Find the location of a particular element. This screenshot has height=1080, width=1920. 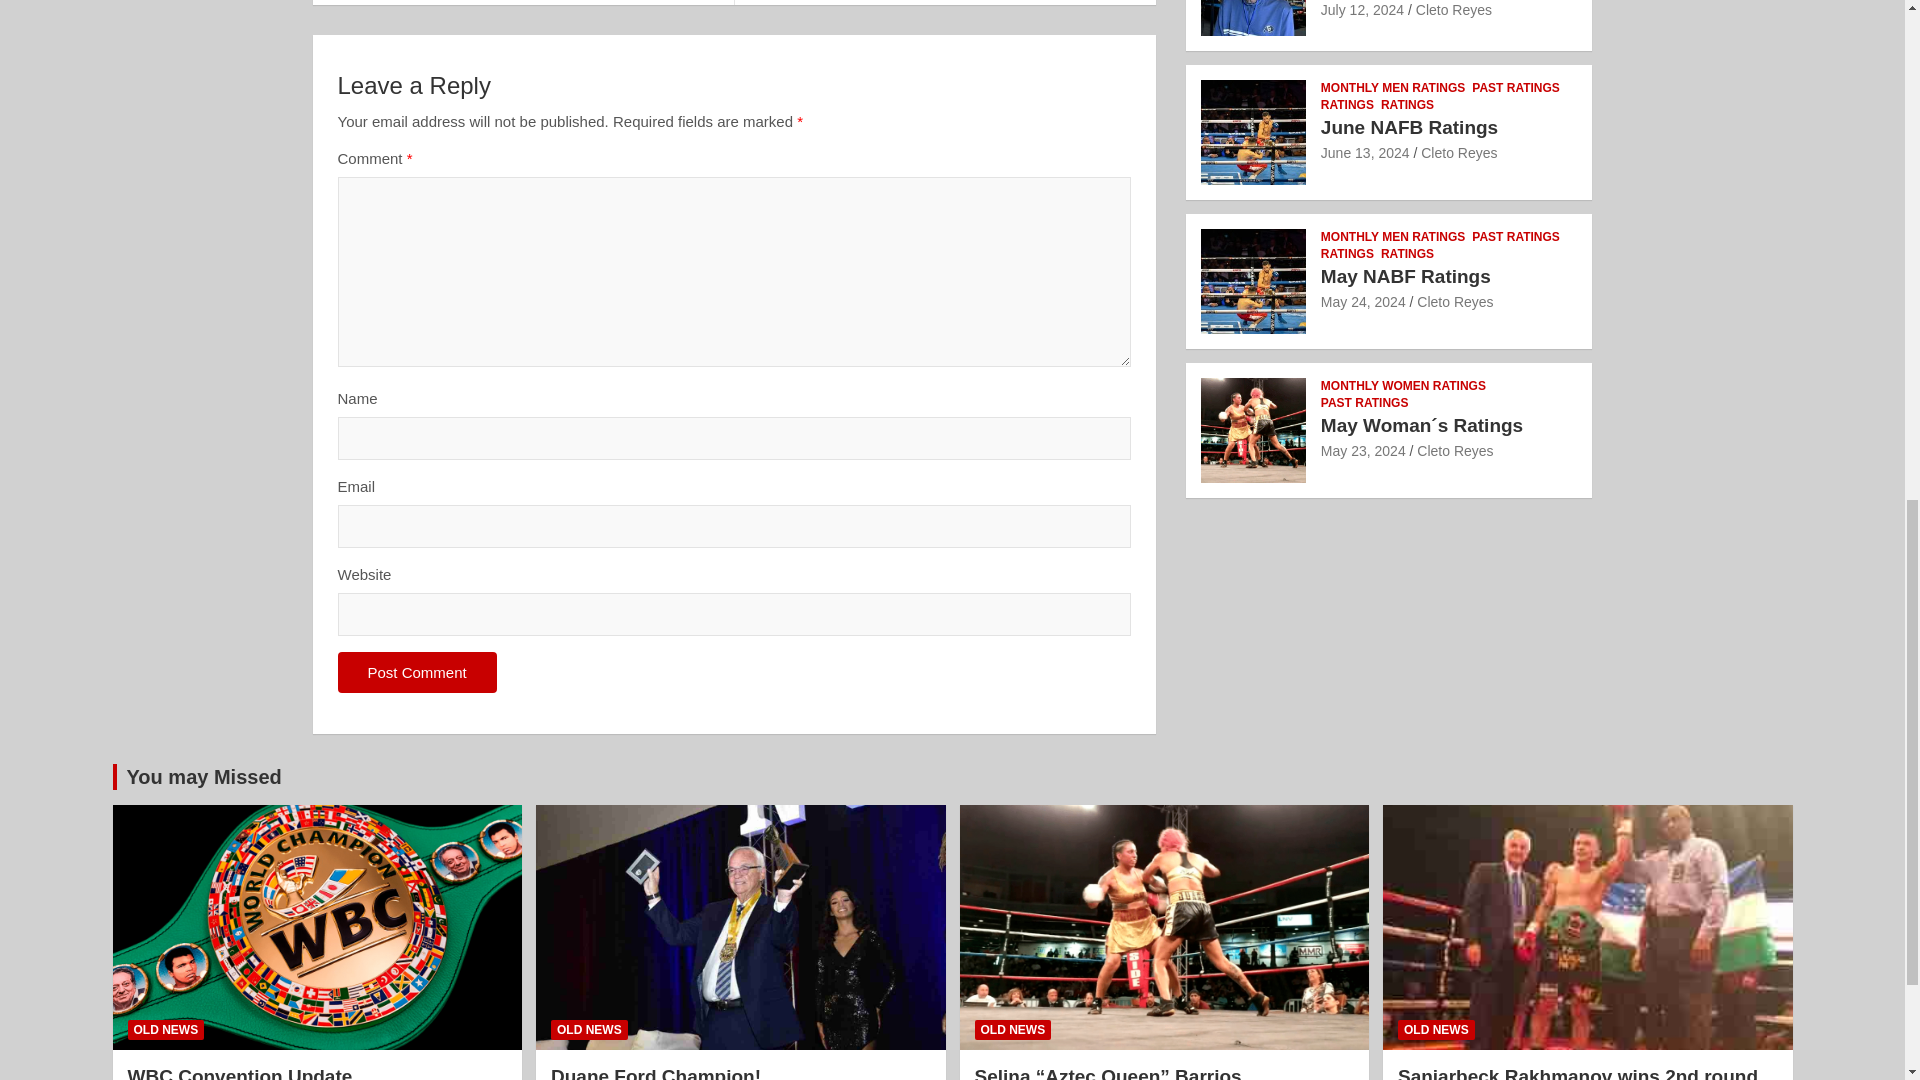

NABF Grieves the Passing of Josef Mason is located at coordinates (1362, 10).